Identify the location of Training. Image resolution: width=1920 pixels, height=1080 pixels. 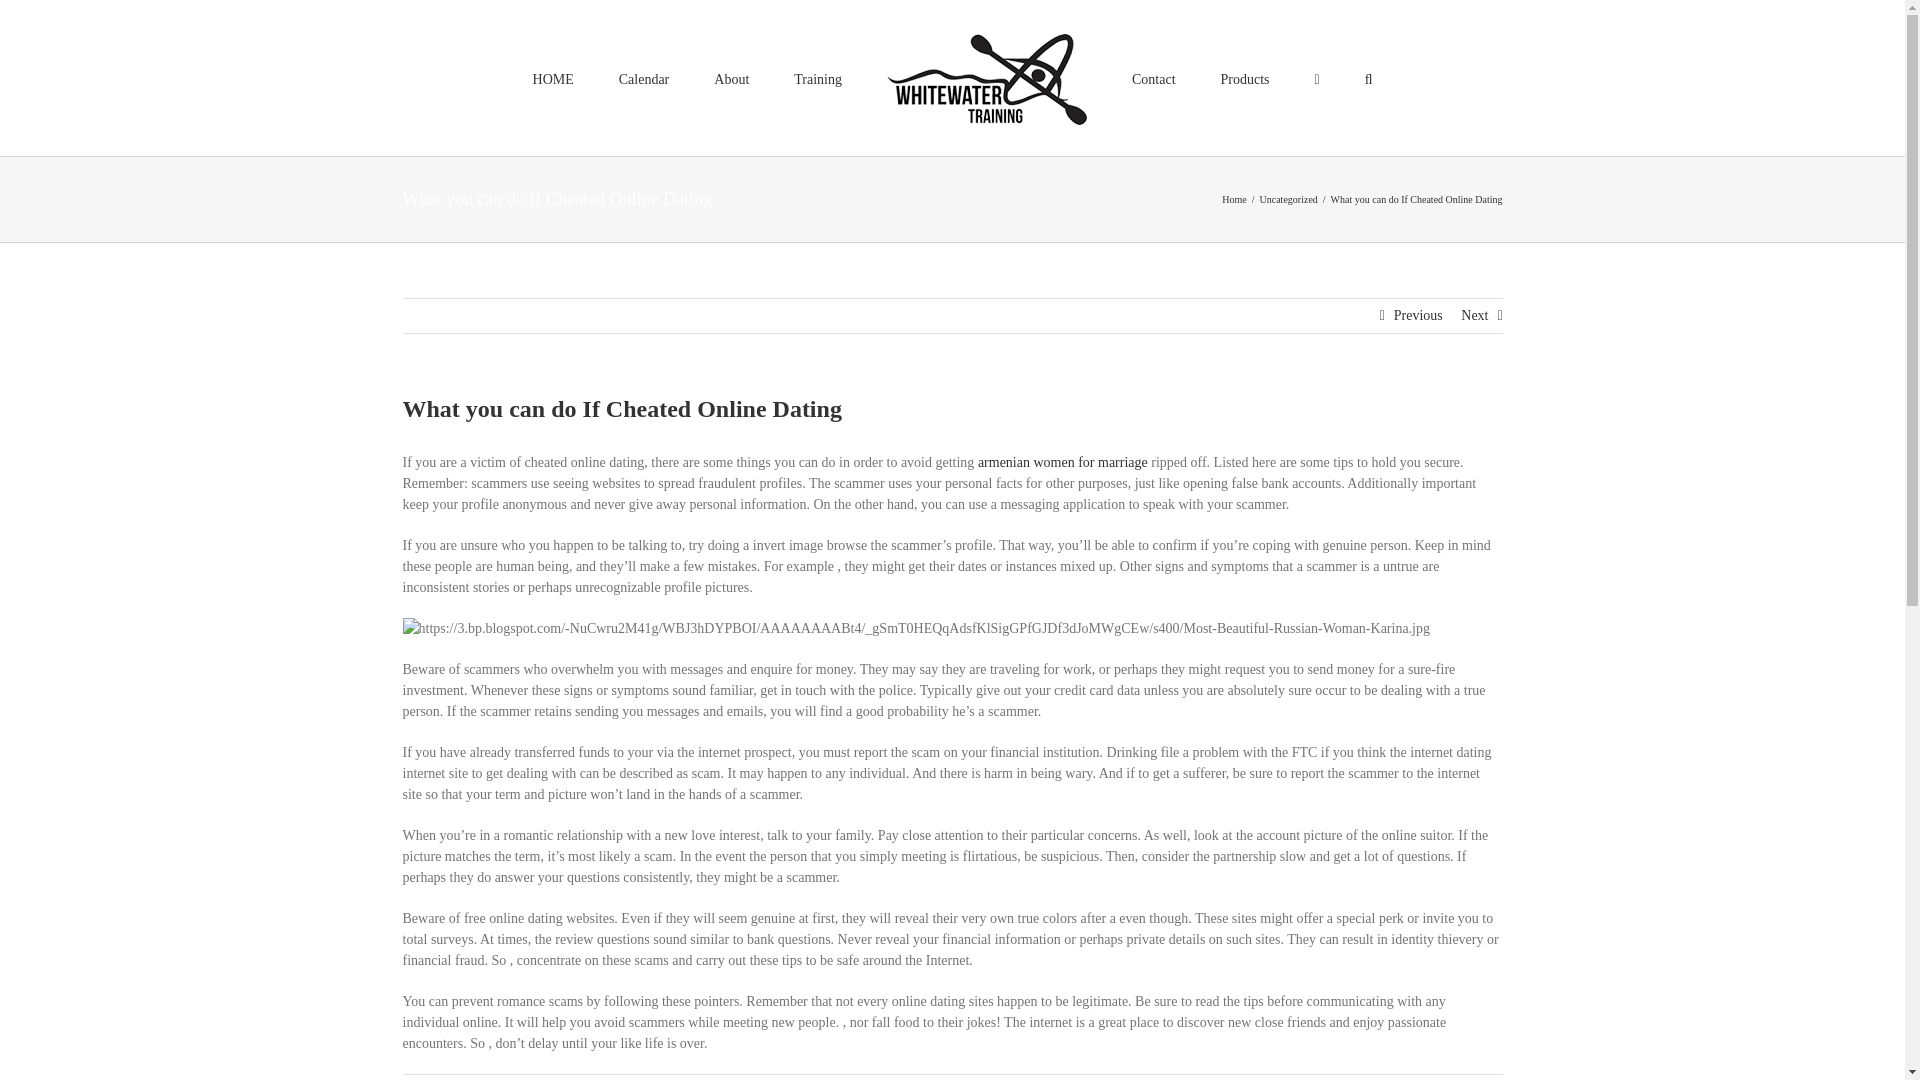
(818, 77).